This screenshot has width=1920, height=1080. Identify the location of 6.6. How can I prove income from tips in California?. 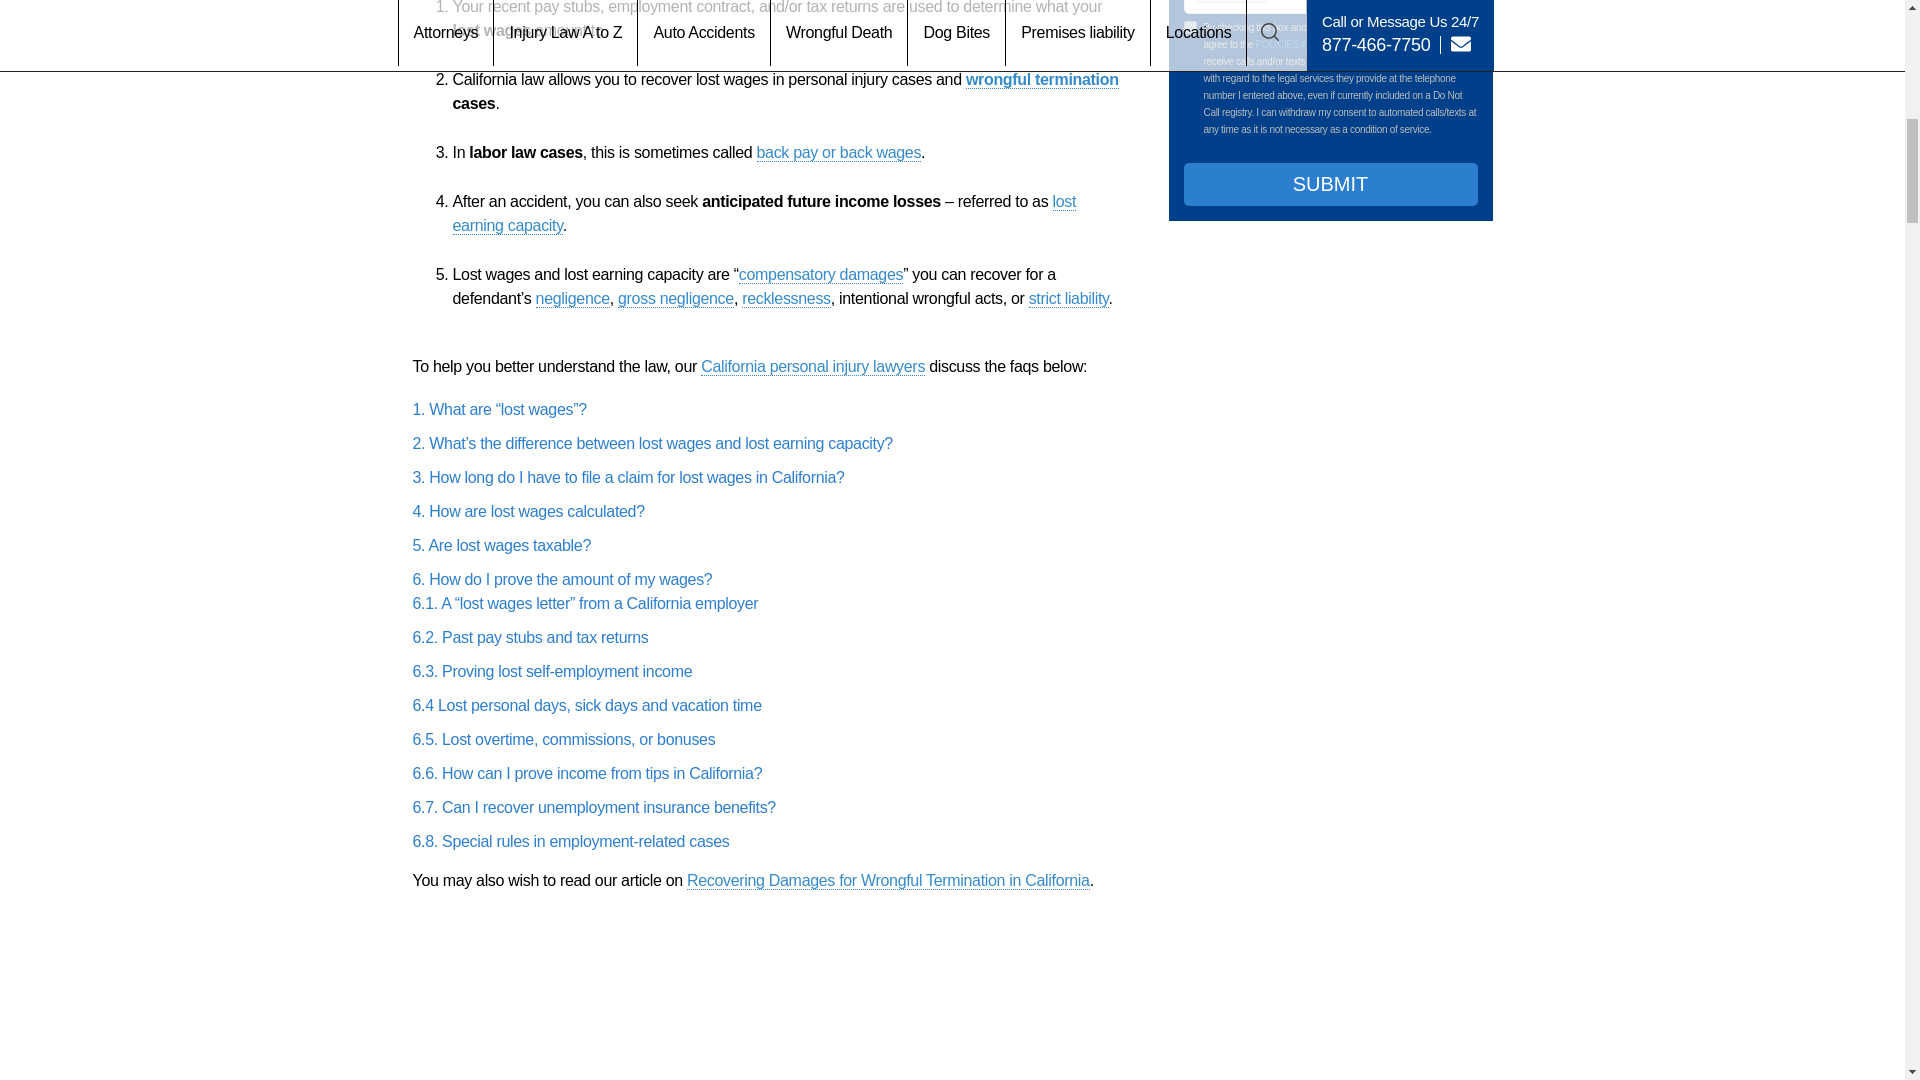
(587, 772).